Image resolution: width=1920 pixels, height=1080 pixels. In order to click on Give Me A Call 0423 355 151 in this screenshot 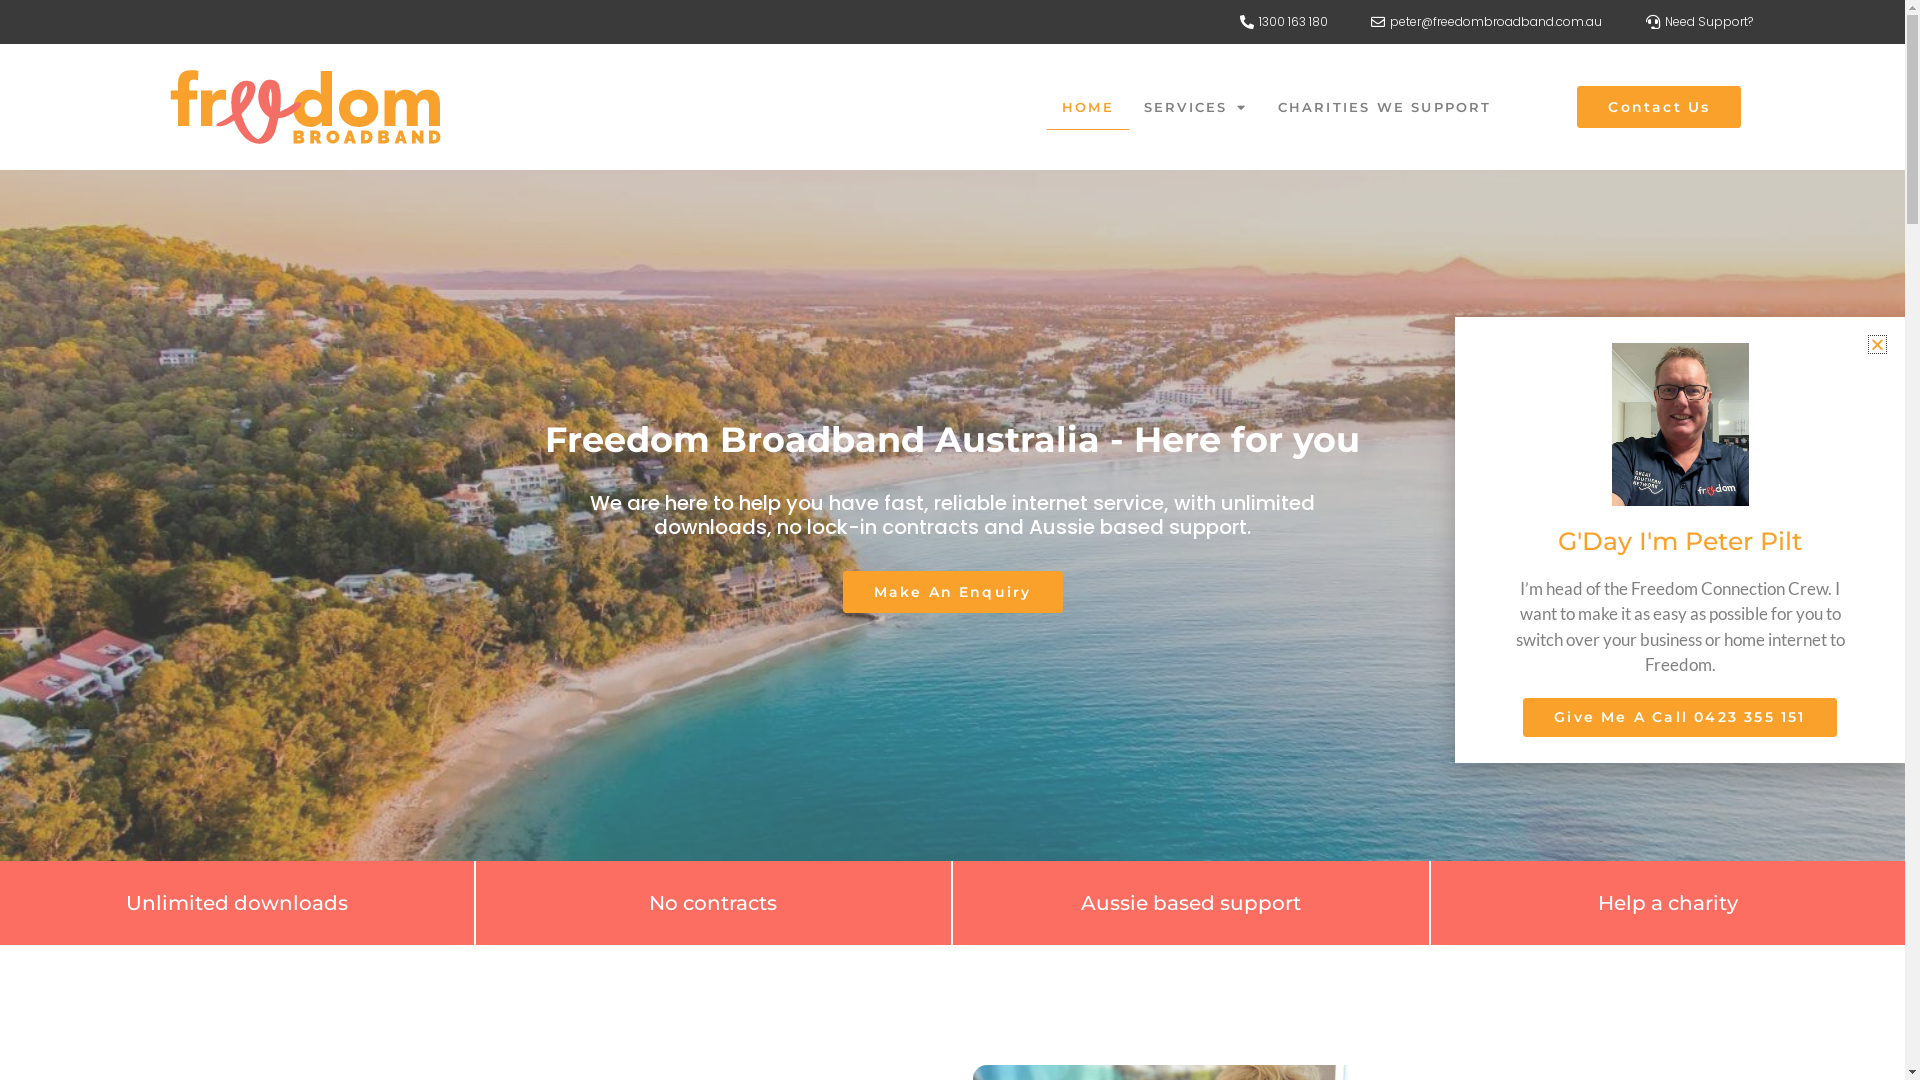, I will do `click(1680, 718)`.